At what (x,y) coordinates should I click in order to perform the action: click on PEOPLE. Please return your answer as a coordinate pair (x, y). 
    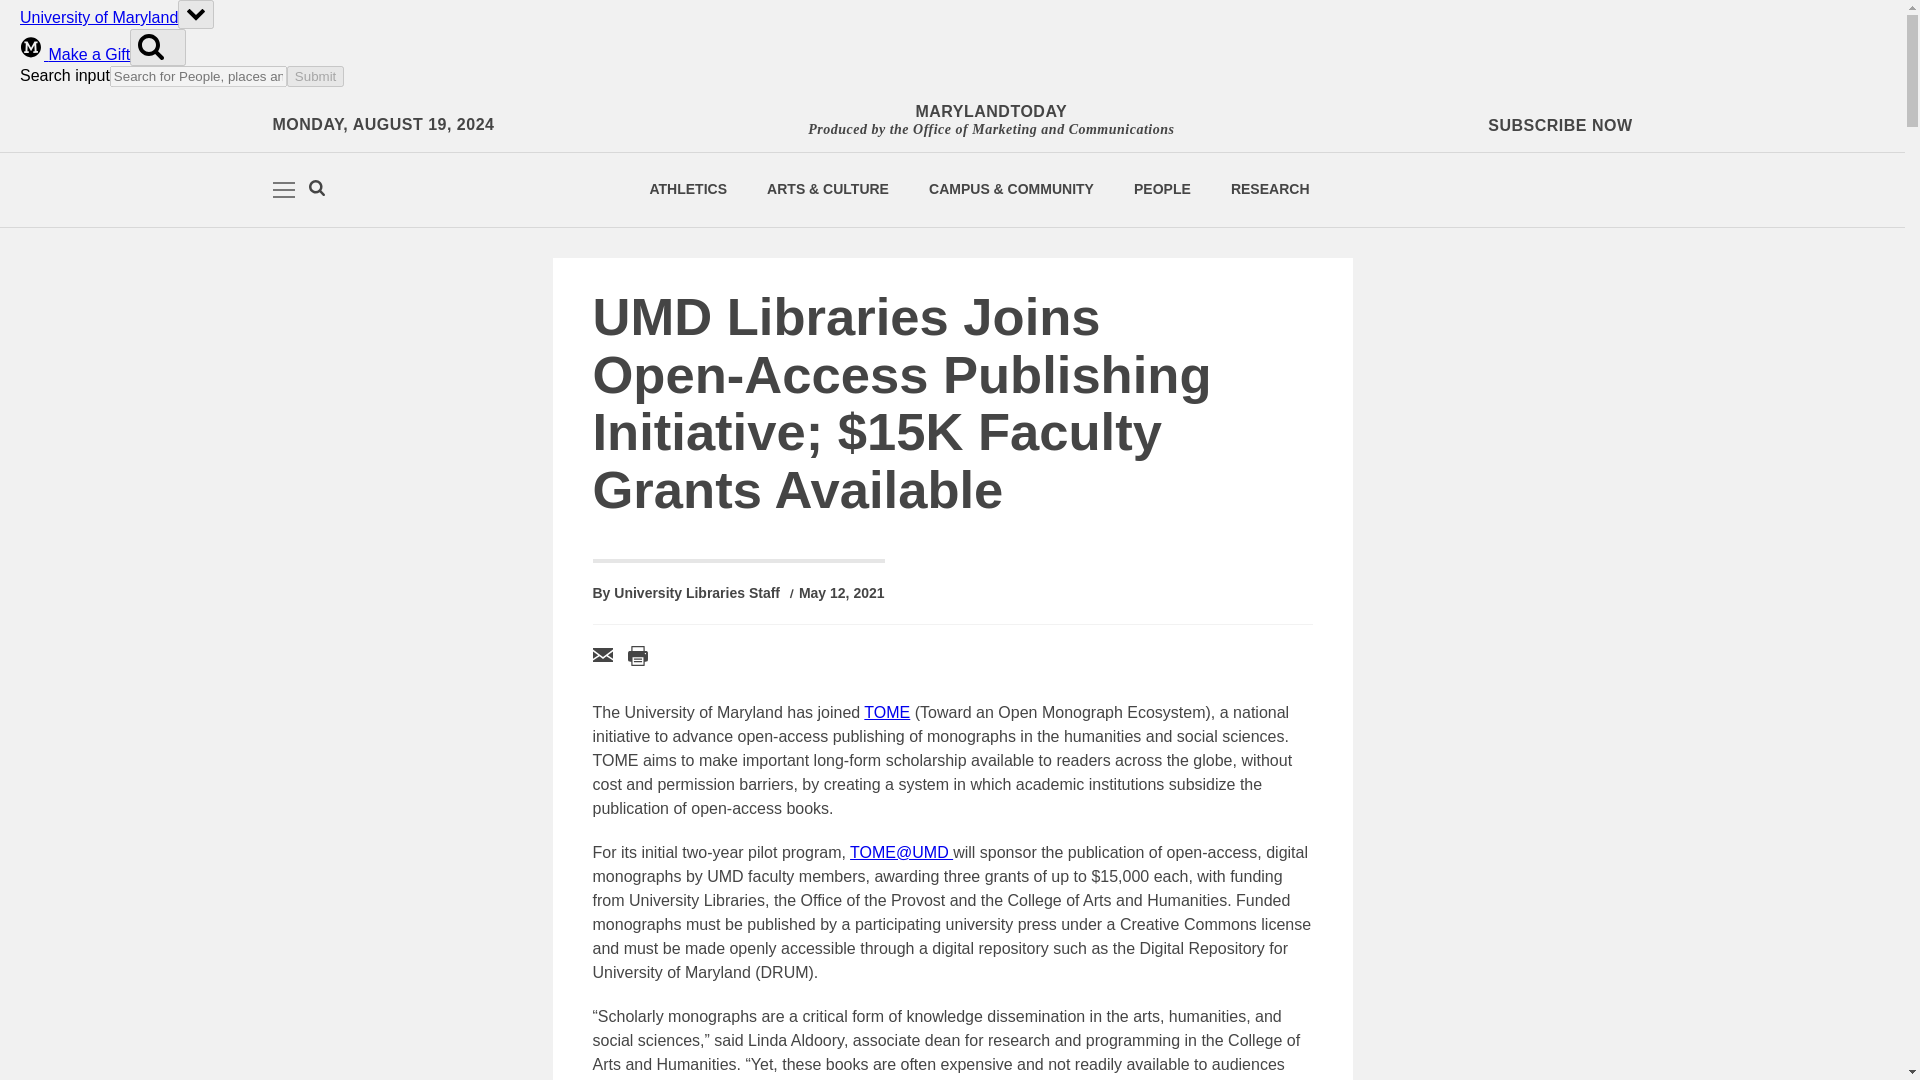
    Looking at the image, I should click on (1162, 189).